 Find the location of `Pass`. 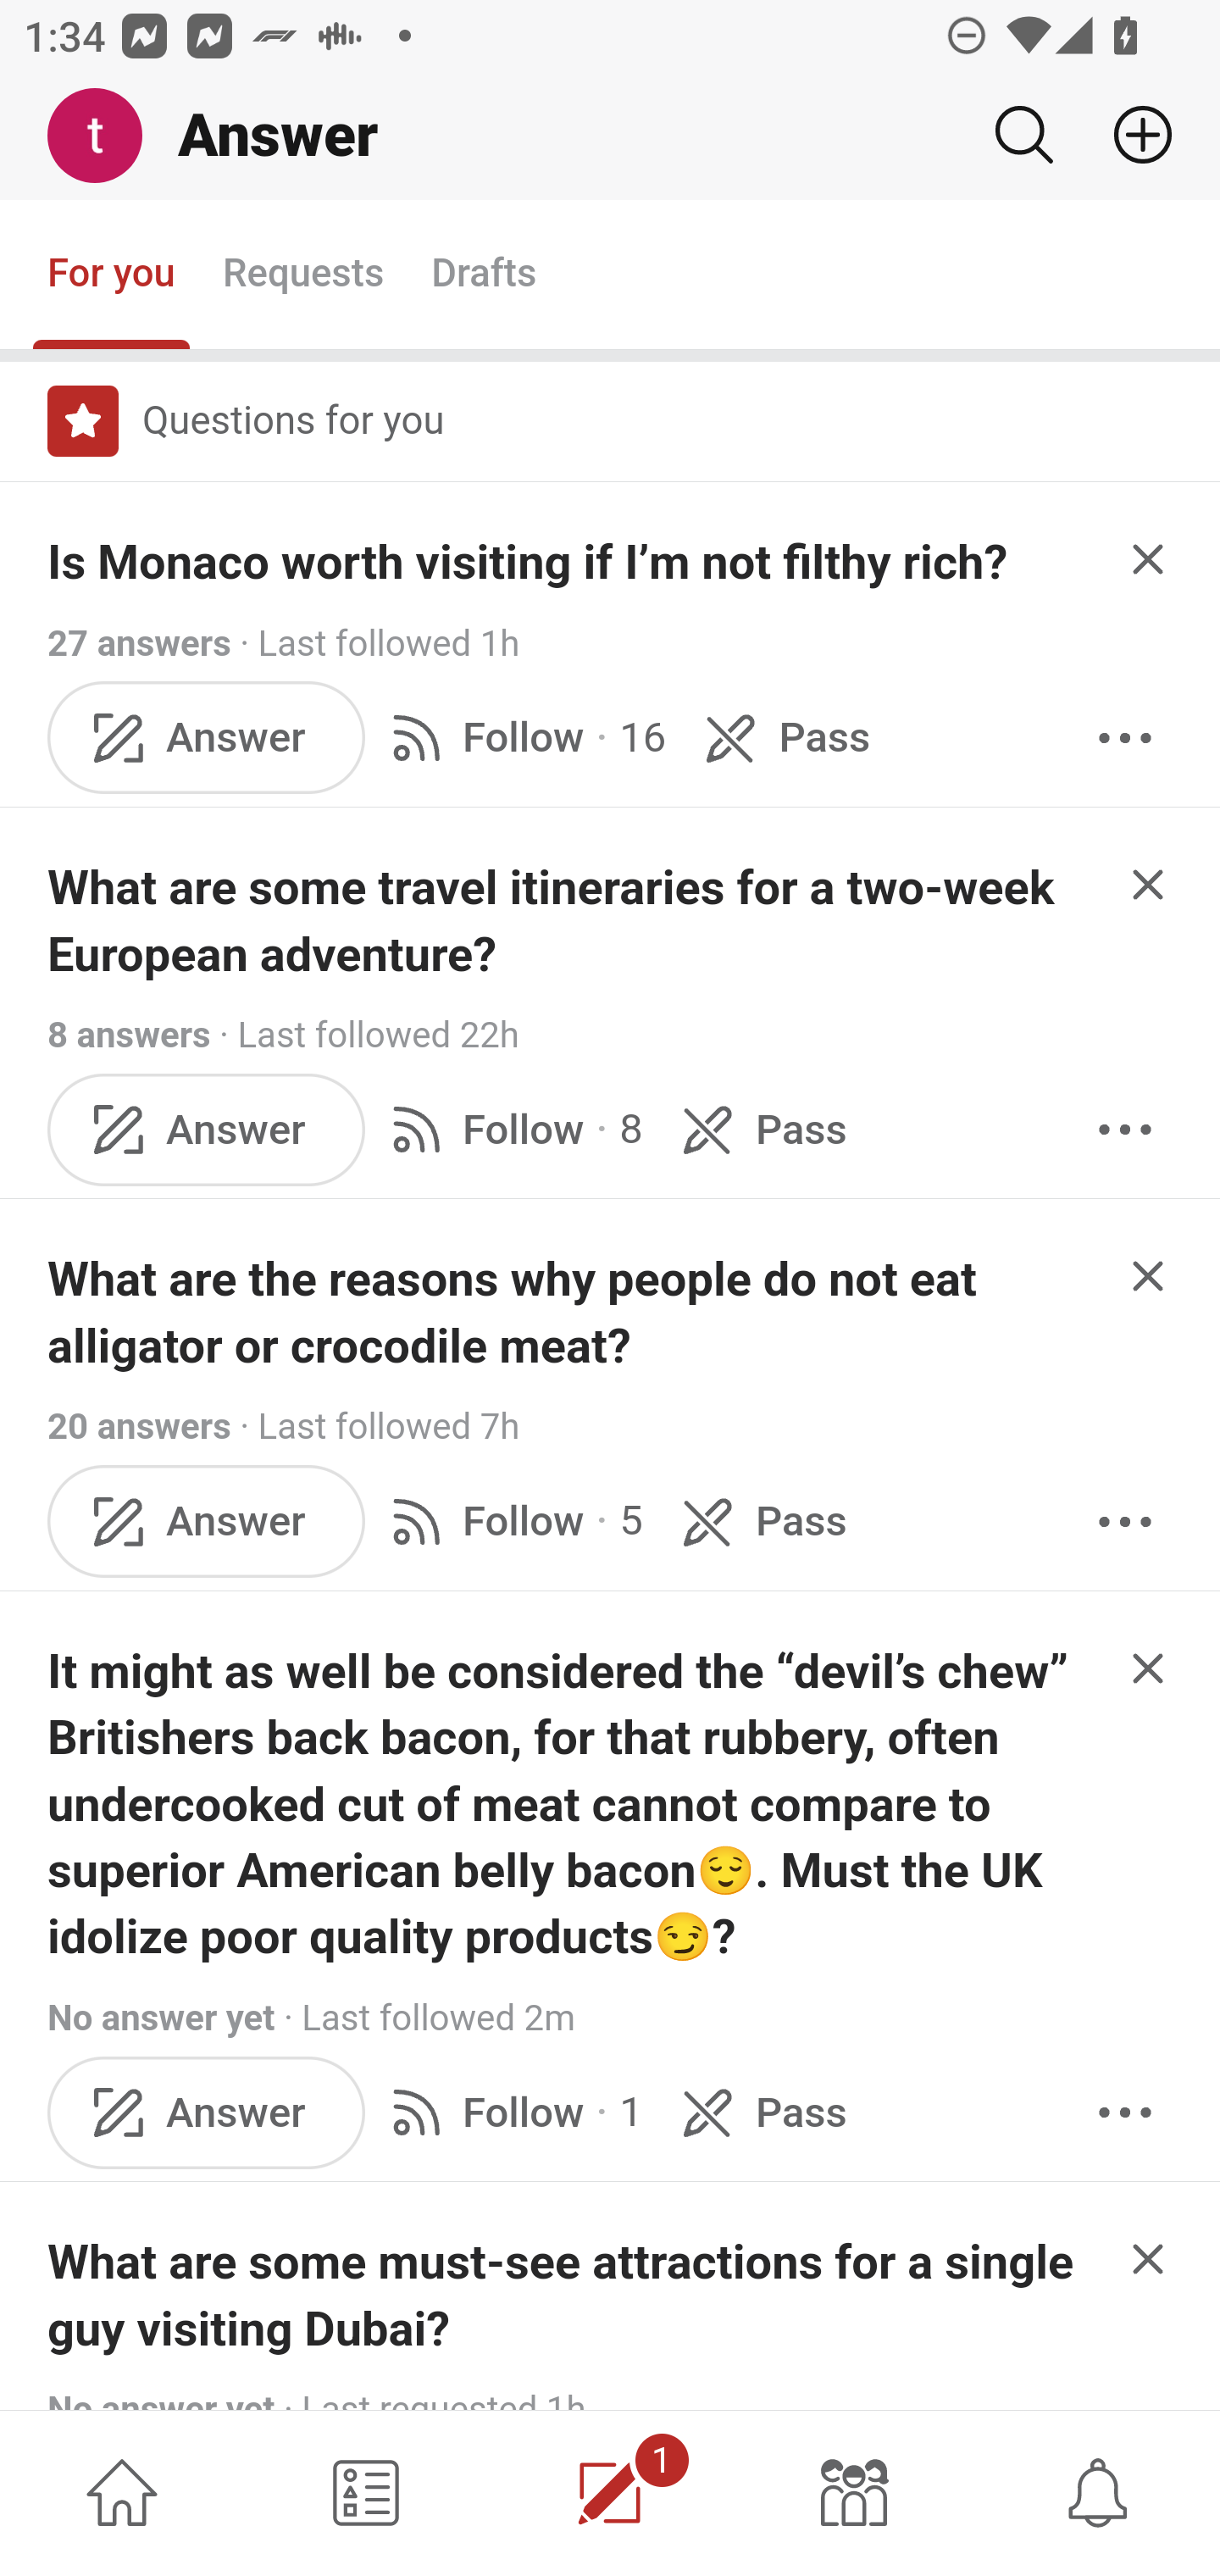

Pass is located at coordinates (759, 1520).